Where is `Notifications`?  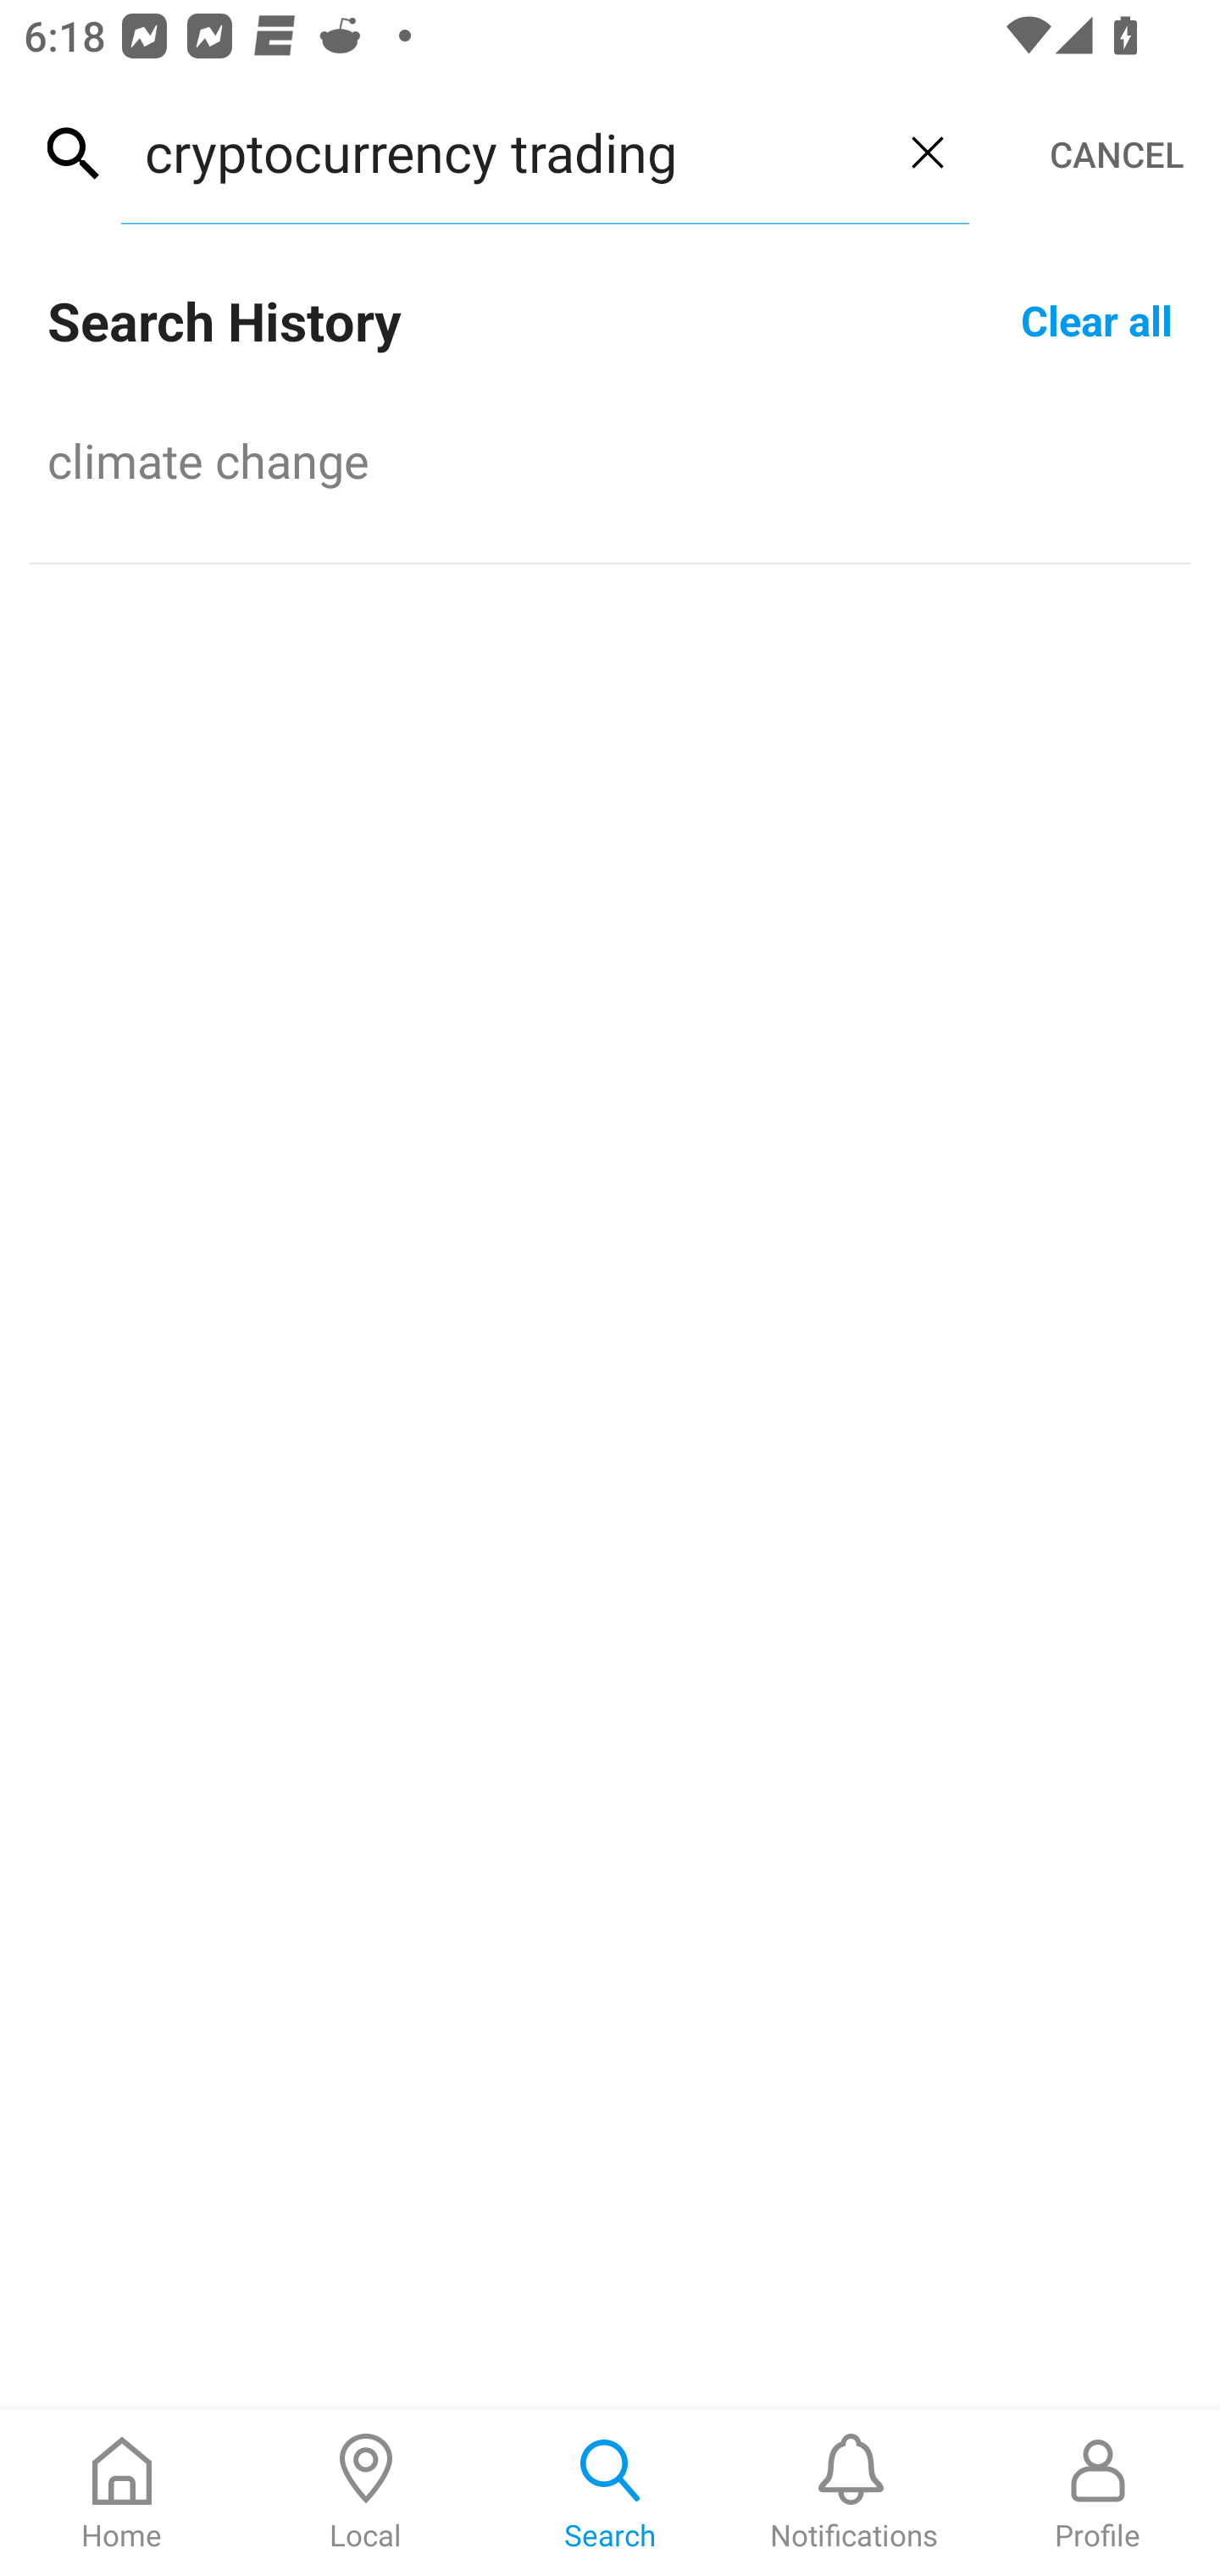
Notifications is located at coordinates (854, 2493).